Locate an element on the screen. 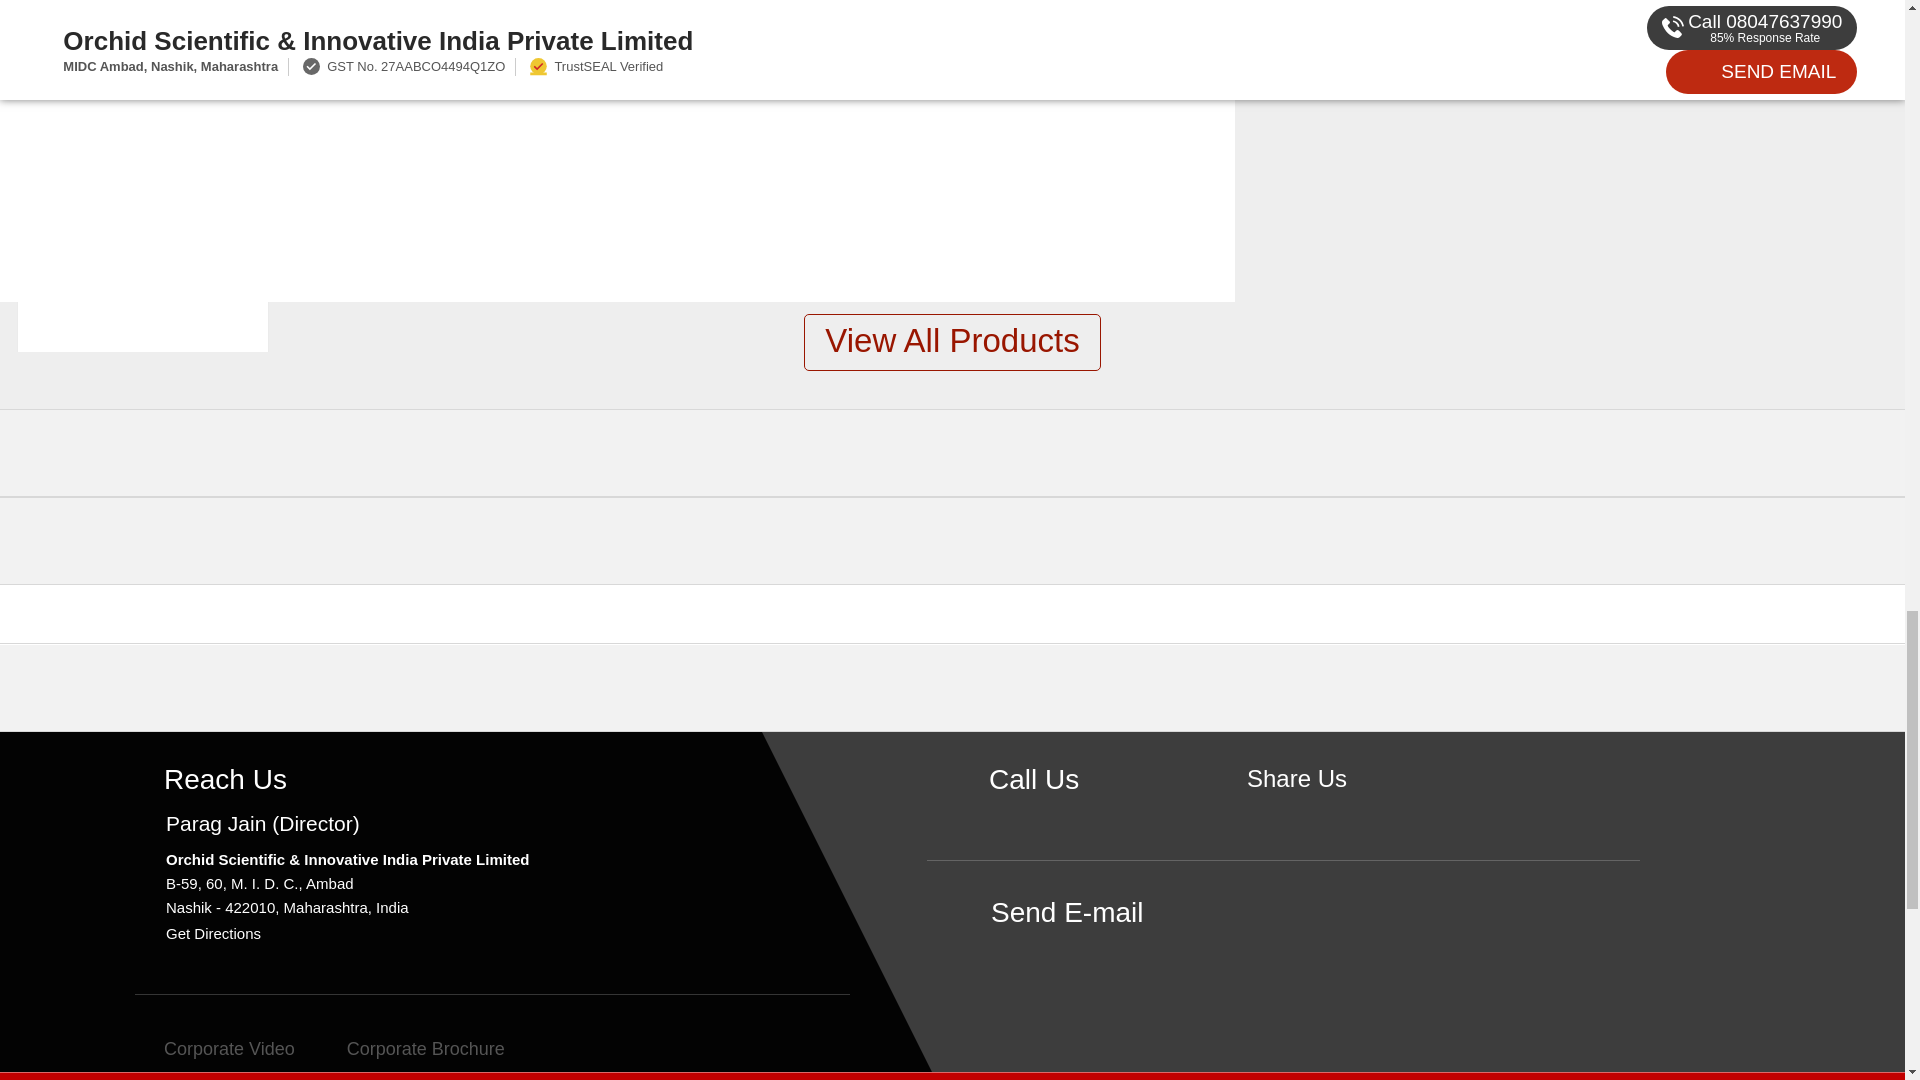 The width and height of the screenshot is (1920, 1080). View All Products is located at coordinates (952, 342).